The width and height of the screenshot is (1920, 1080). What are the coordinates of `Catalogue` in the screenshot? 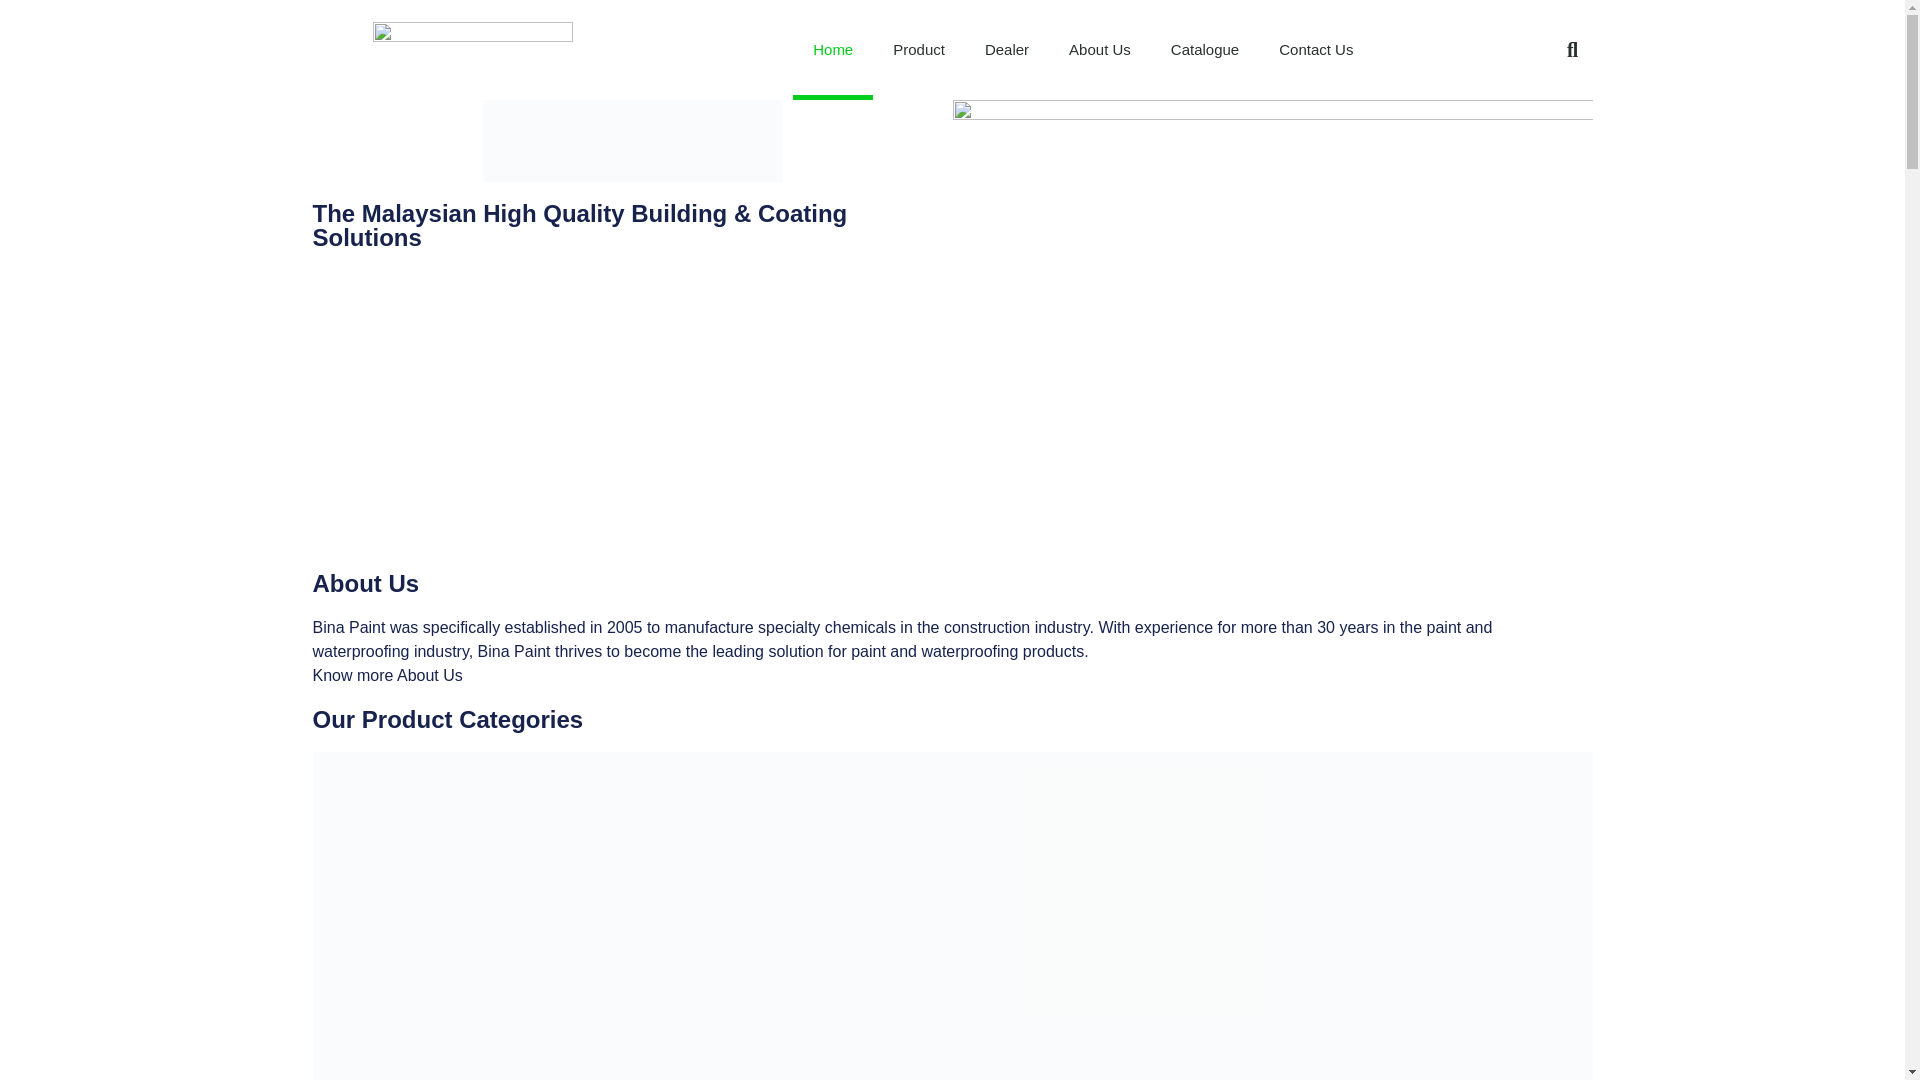 It's located at (1204, 50).